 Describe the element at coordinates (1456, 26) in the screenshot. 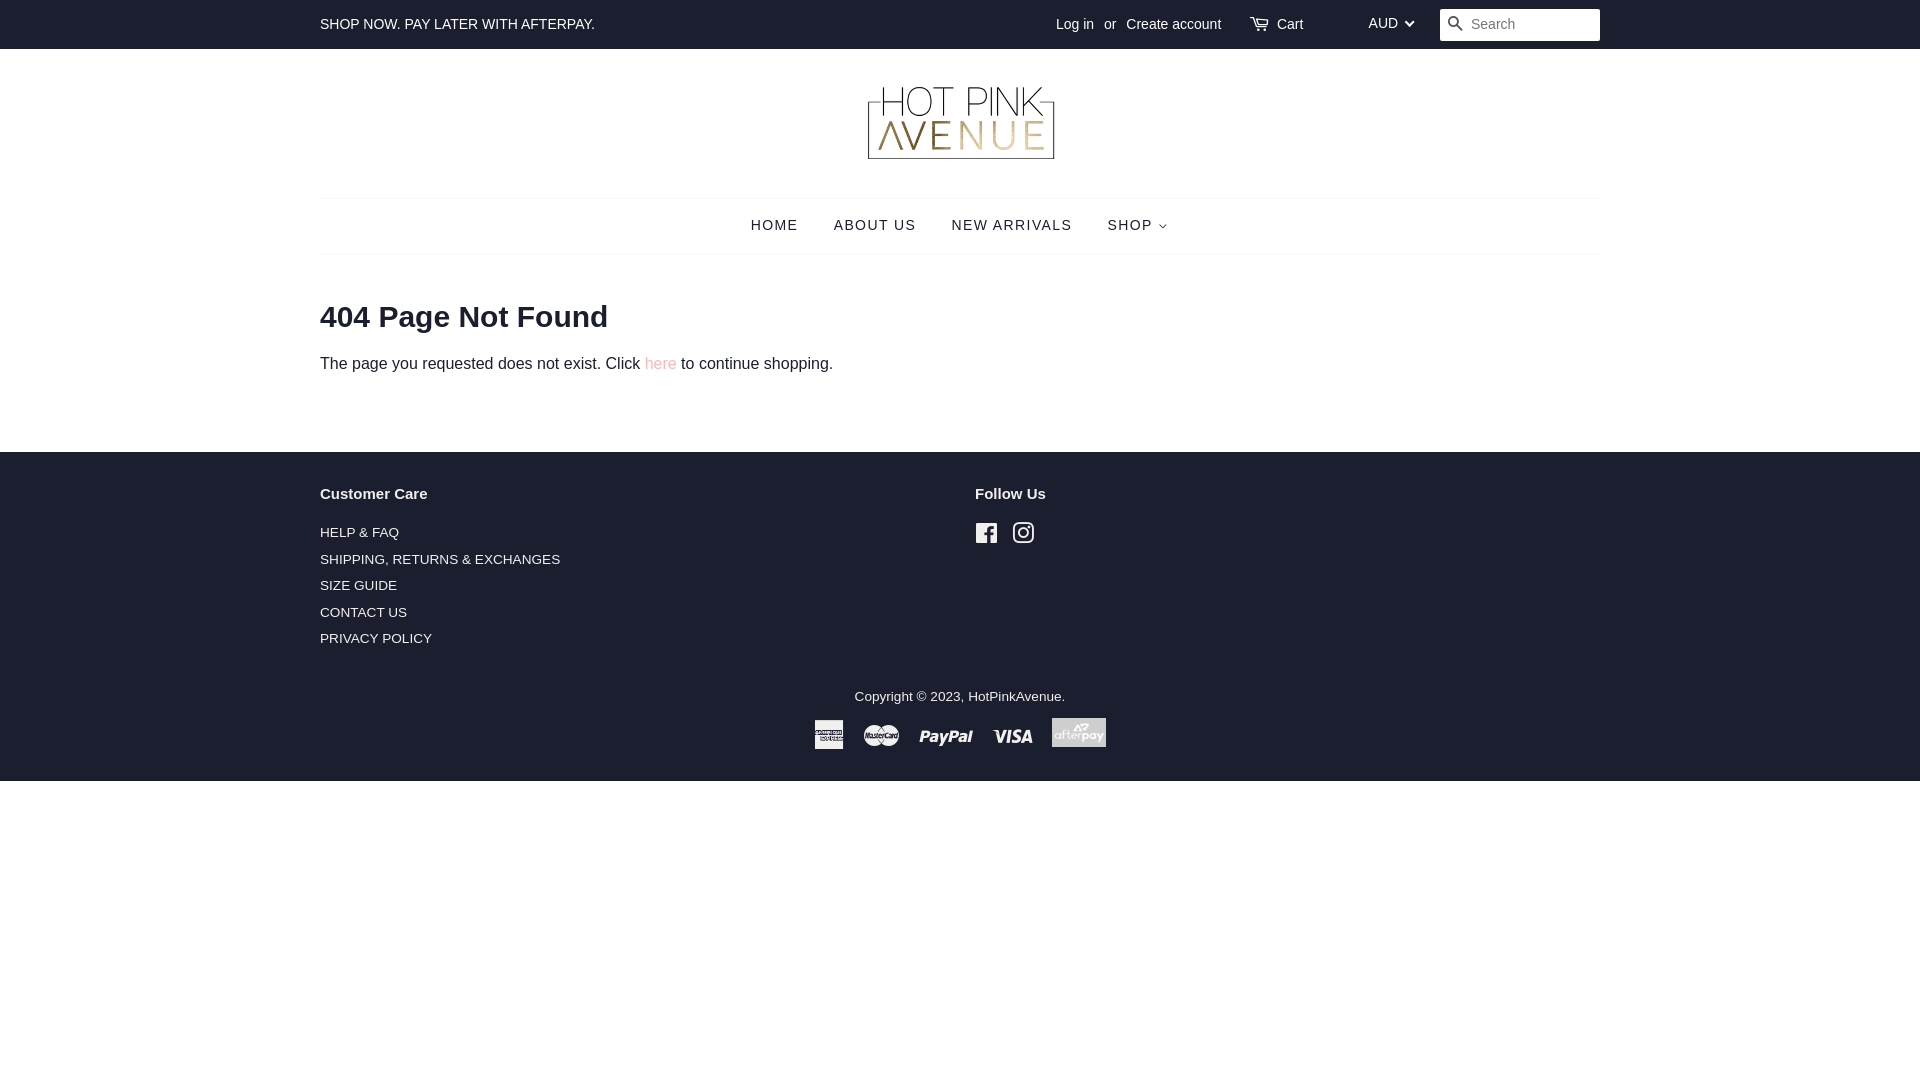

I see `SEARCH` at that location.